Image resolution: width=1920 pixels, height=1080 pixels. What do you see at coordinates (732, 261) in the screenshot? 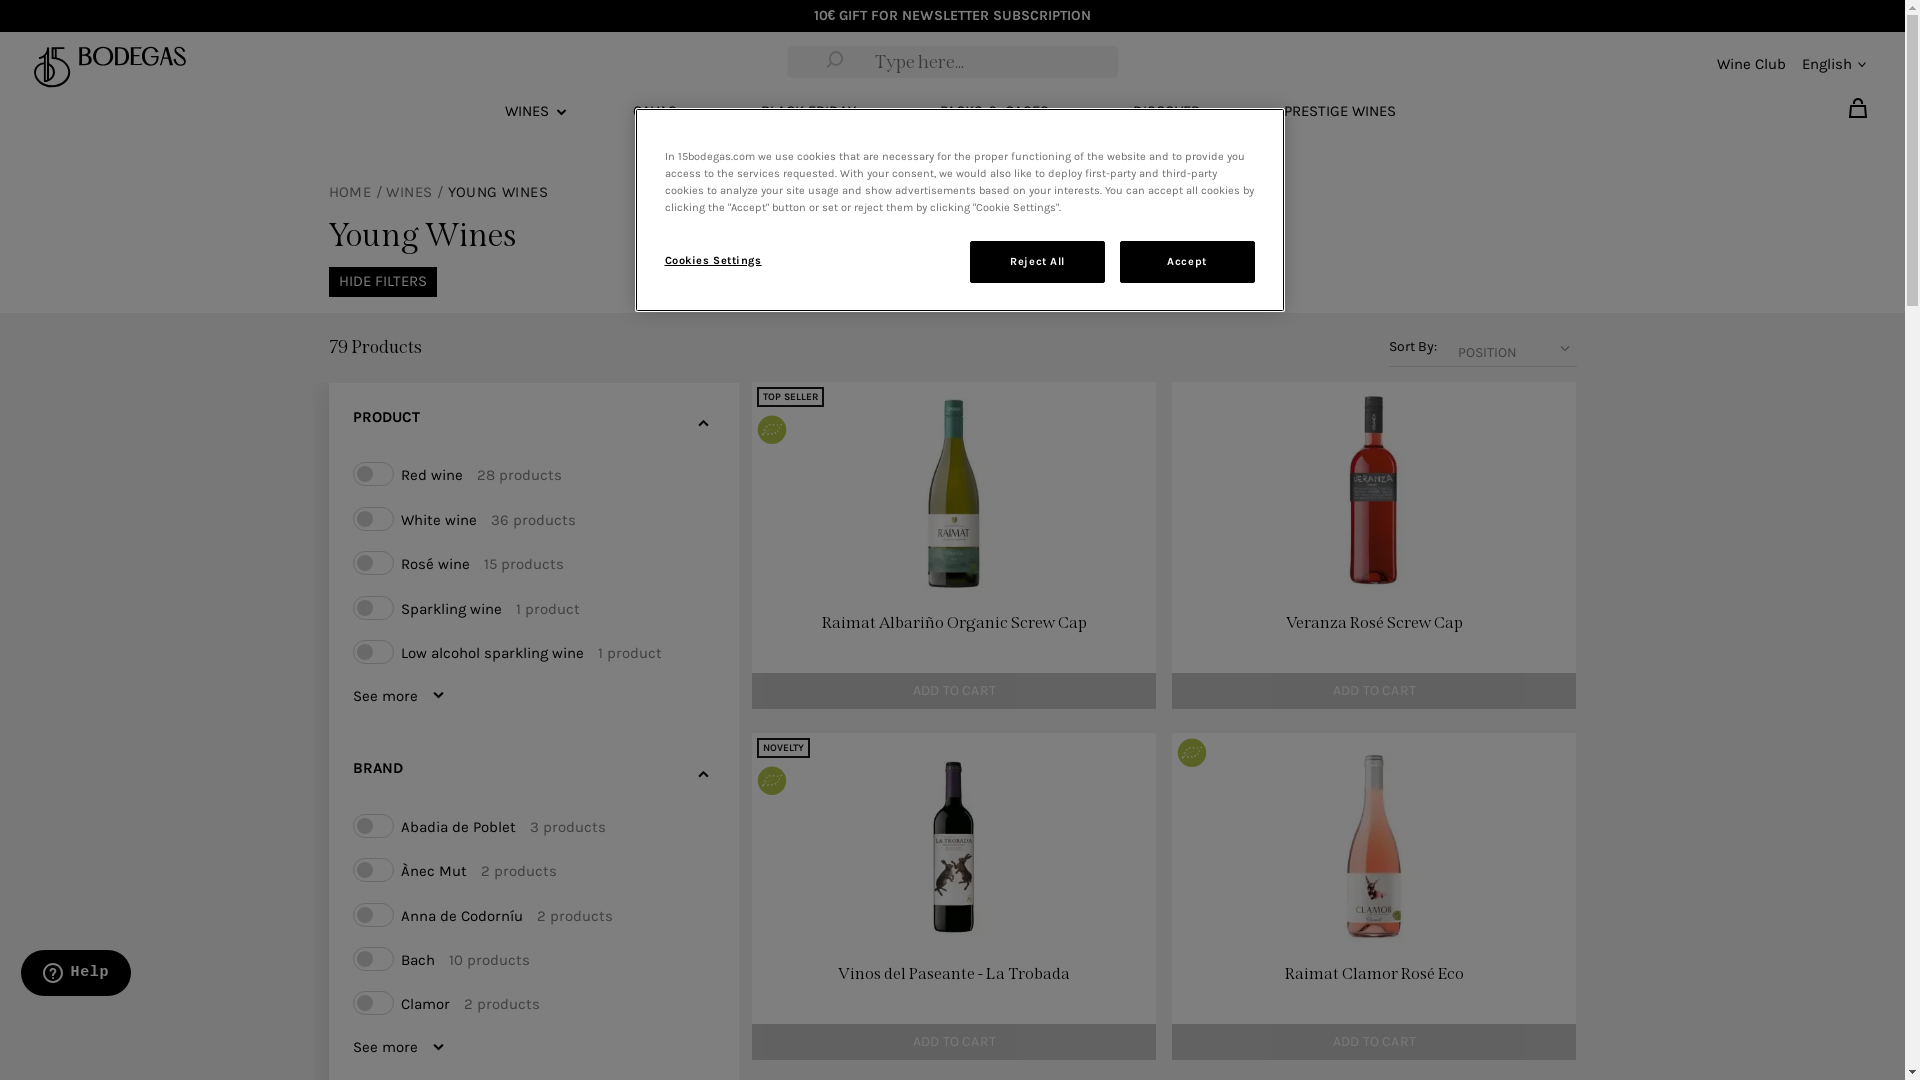
I see `Cookies Settings` at bounding box center [732, 261].